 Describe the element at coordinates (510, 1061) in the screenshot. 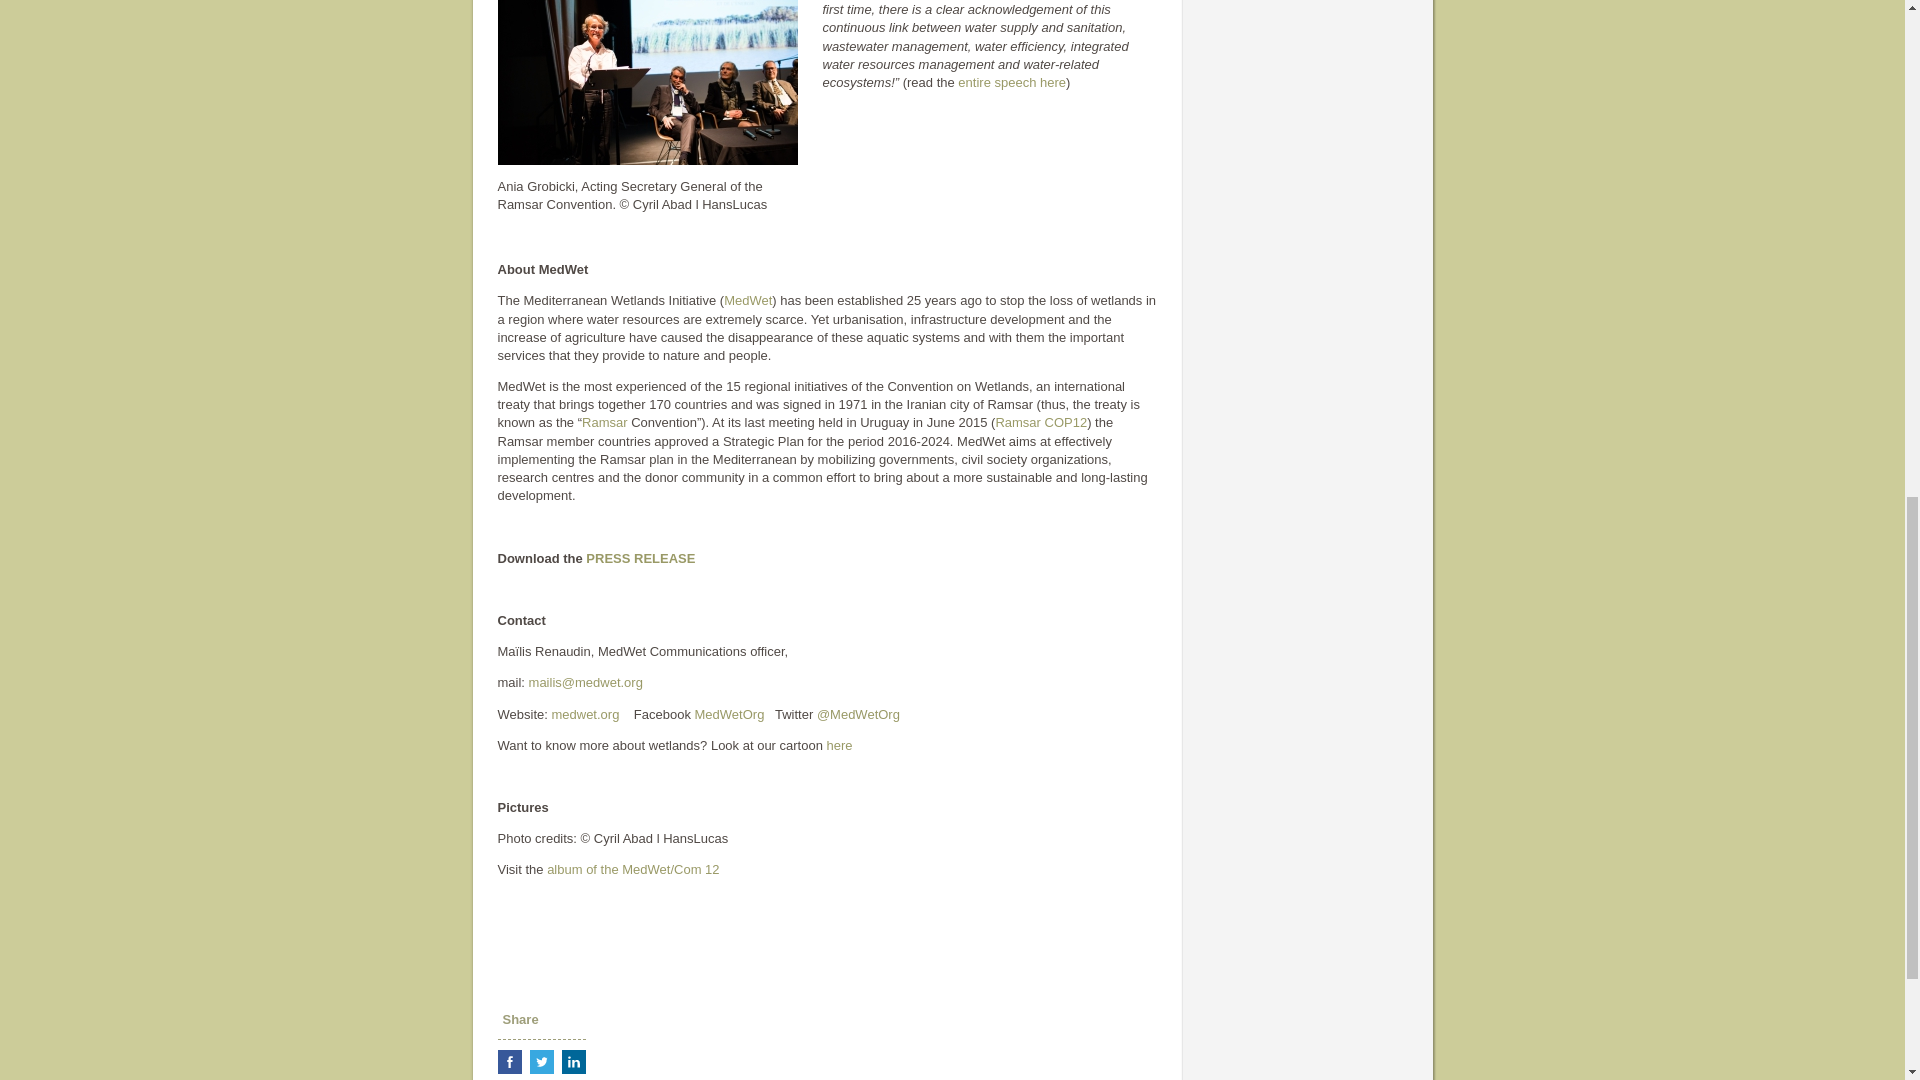

I see `Share this post on Facebook` at that location.